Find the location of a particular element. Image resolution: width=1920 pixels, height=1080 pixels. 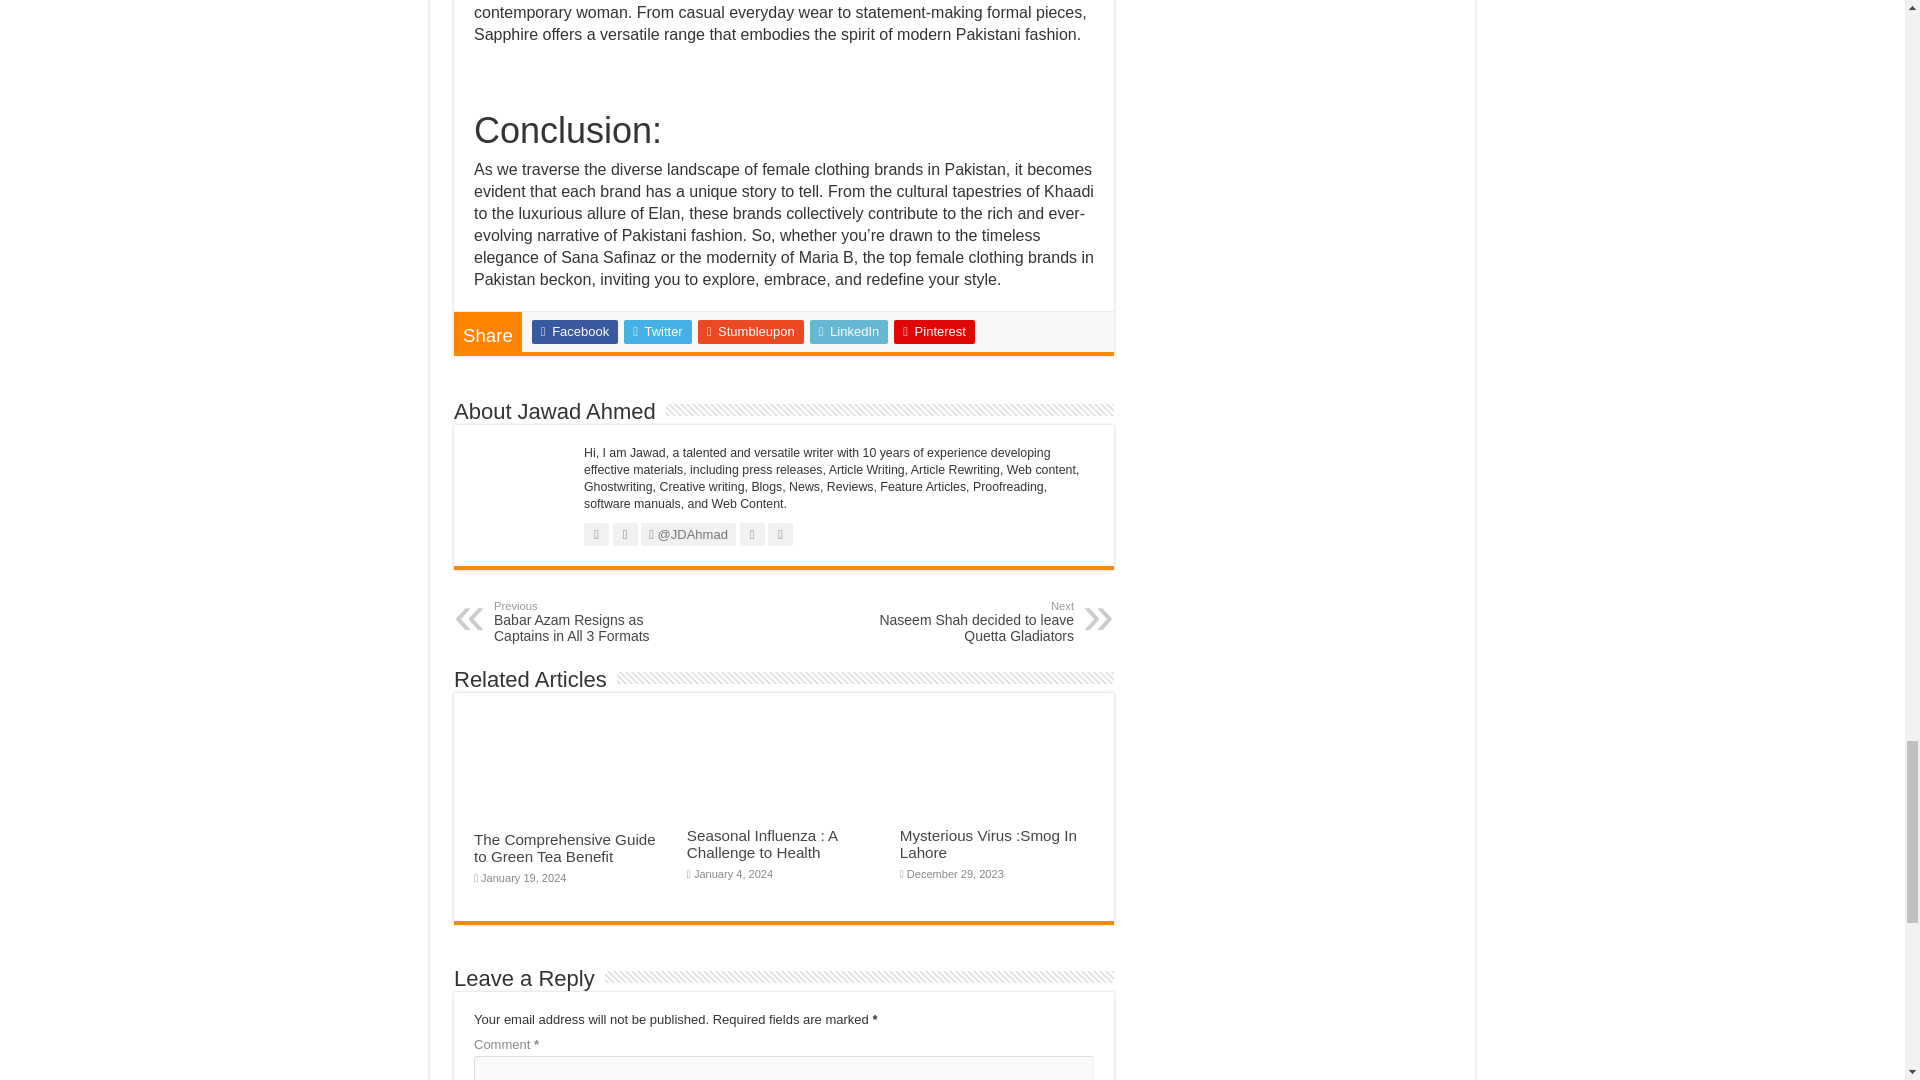

Twitter is located at coordinates (849, 332).